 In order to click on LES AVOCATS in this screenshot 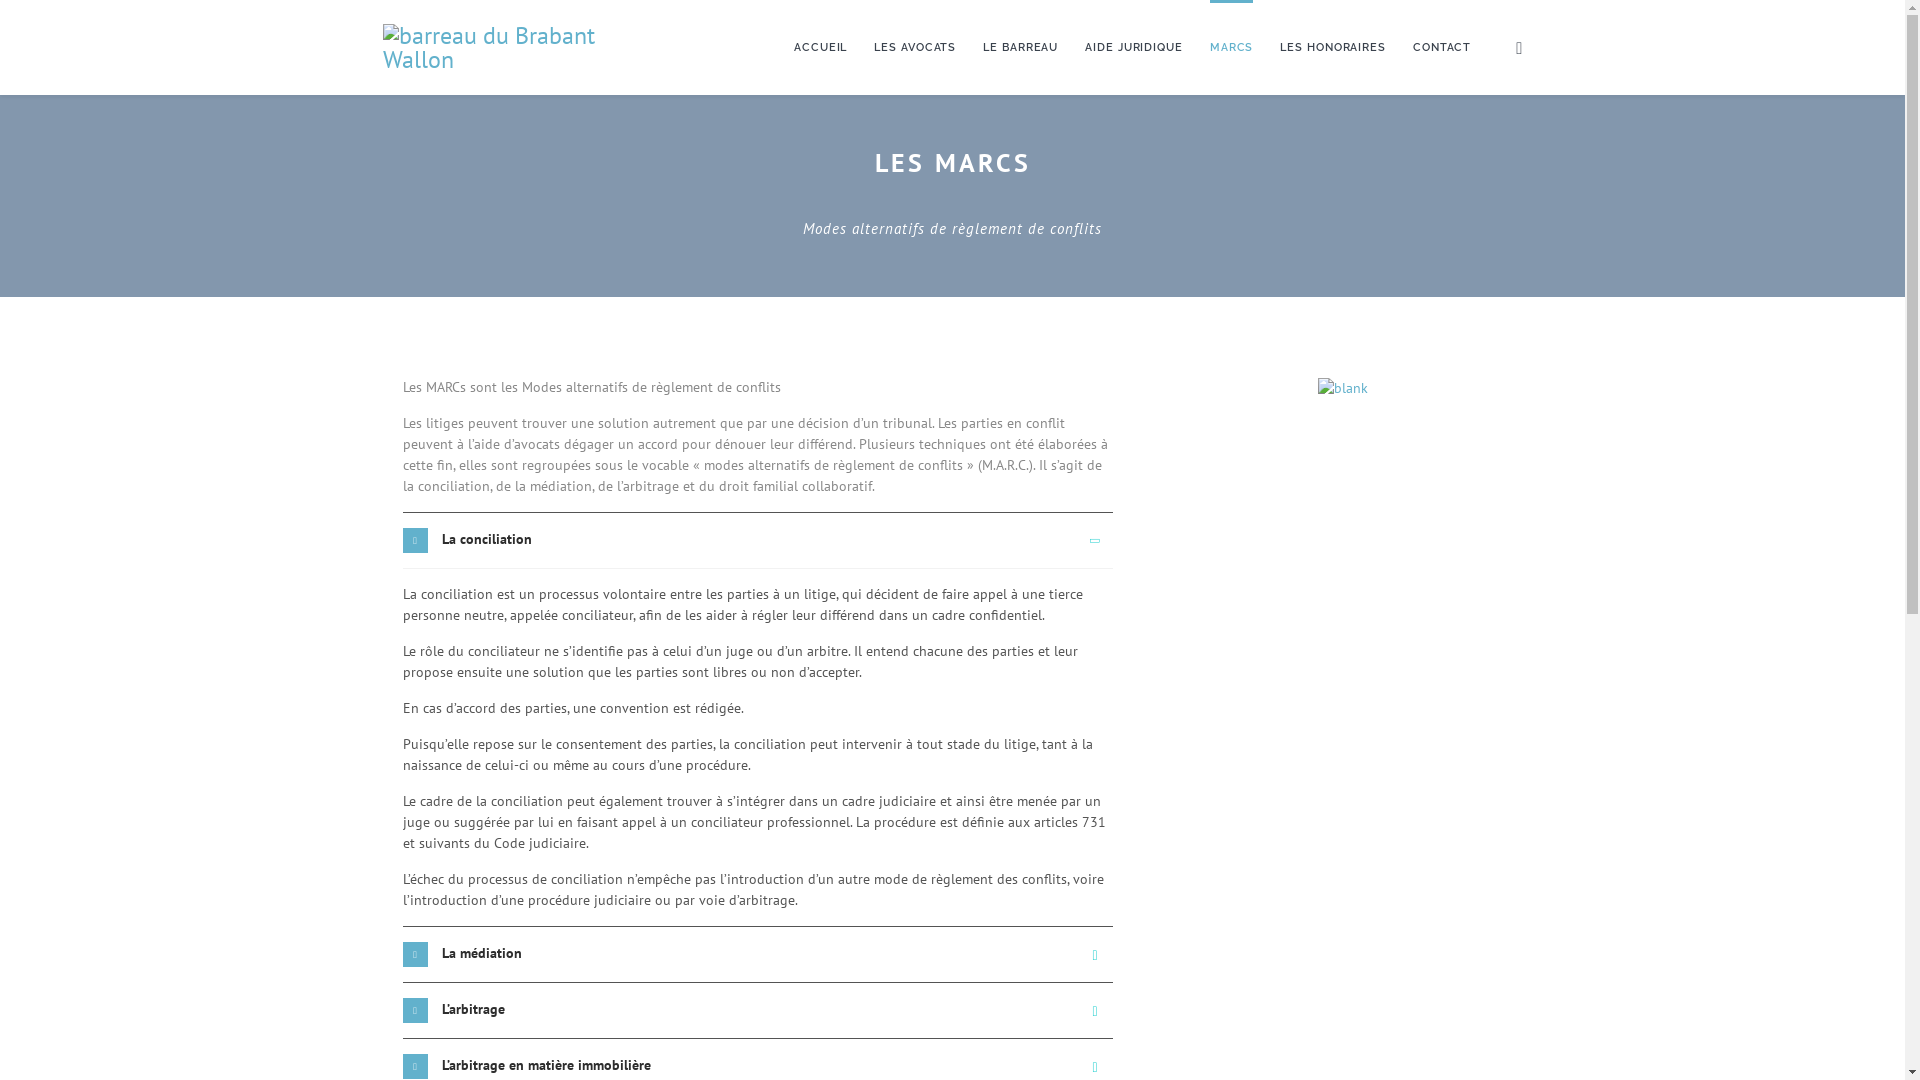, I will do `click(915, 48)`.